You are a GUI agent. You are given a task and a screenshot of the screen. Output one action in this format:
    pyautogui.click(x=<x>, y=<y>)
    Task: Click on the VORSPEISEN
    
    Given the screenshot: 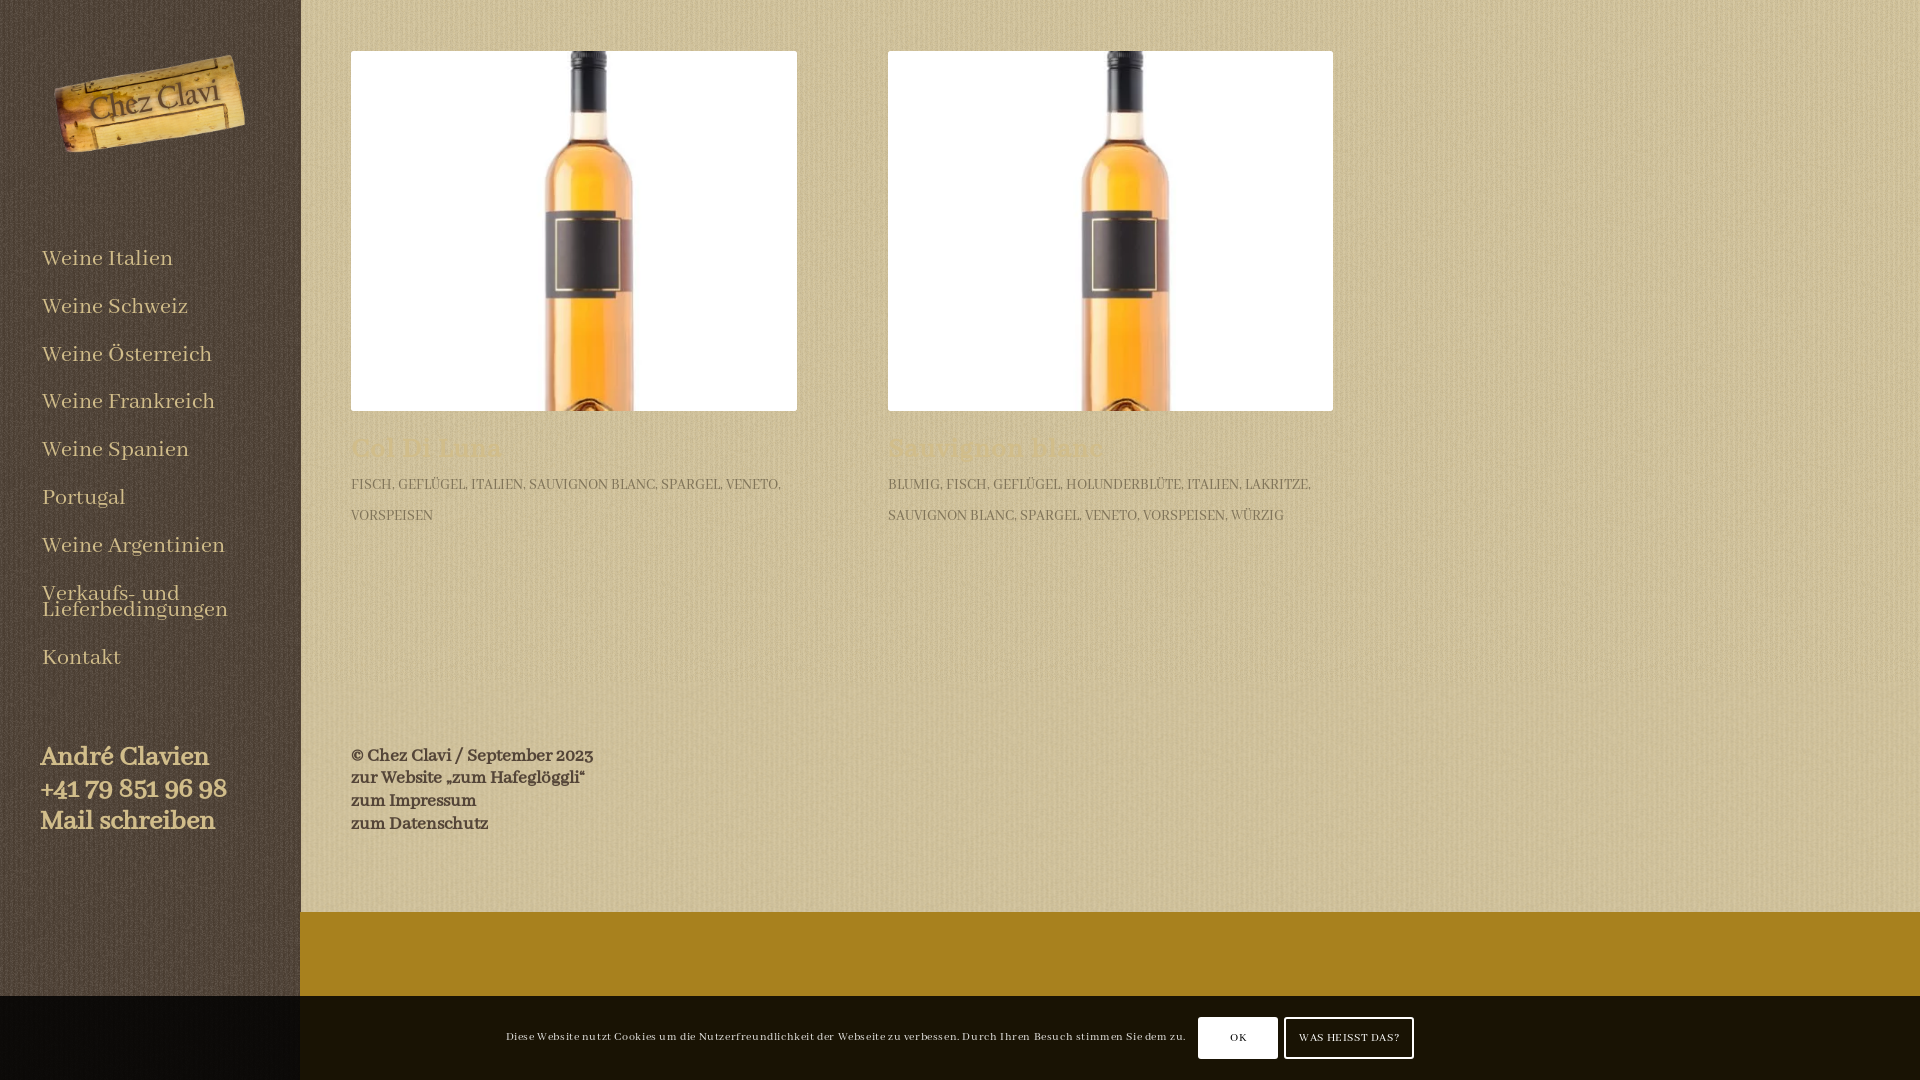 What is the action you would take?
    pyautogui.click(x=392, y=516)
    